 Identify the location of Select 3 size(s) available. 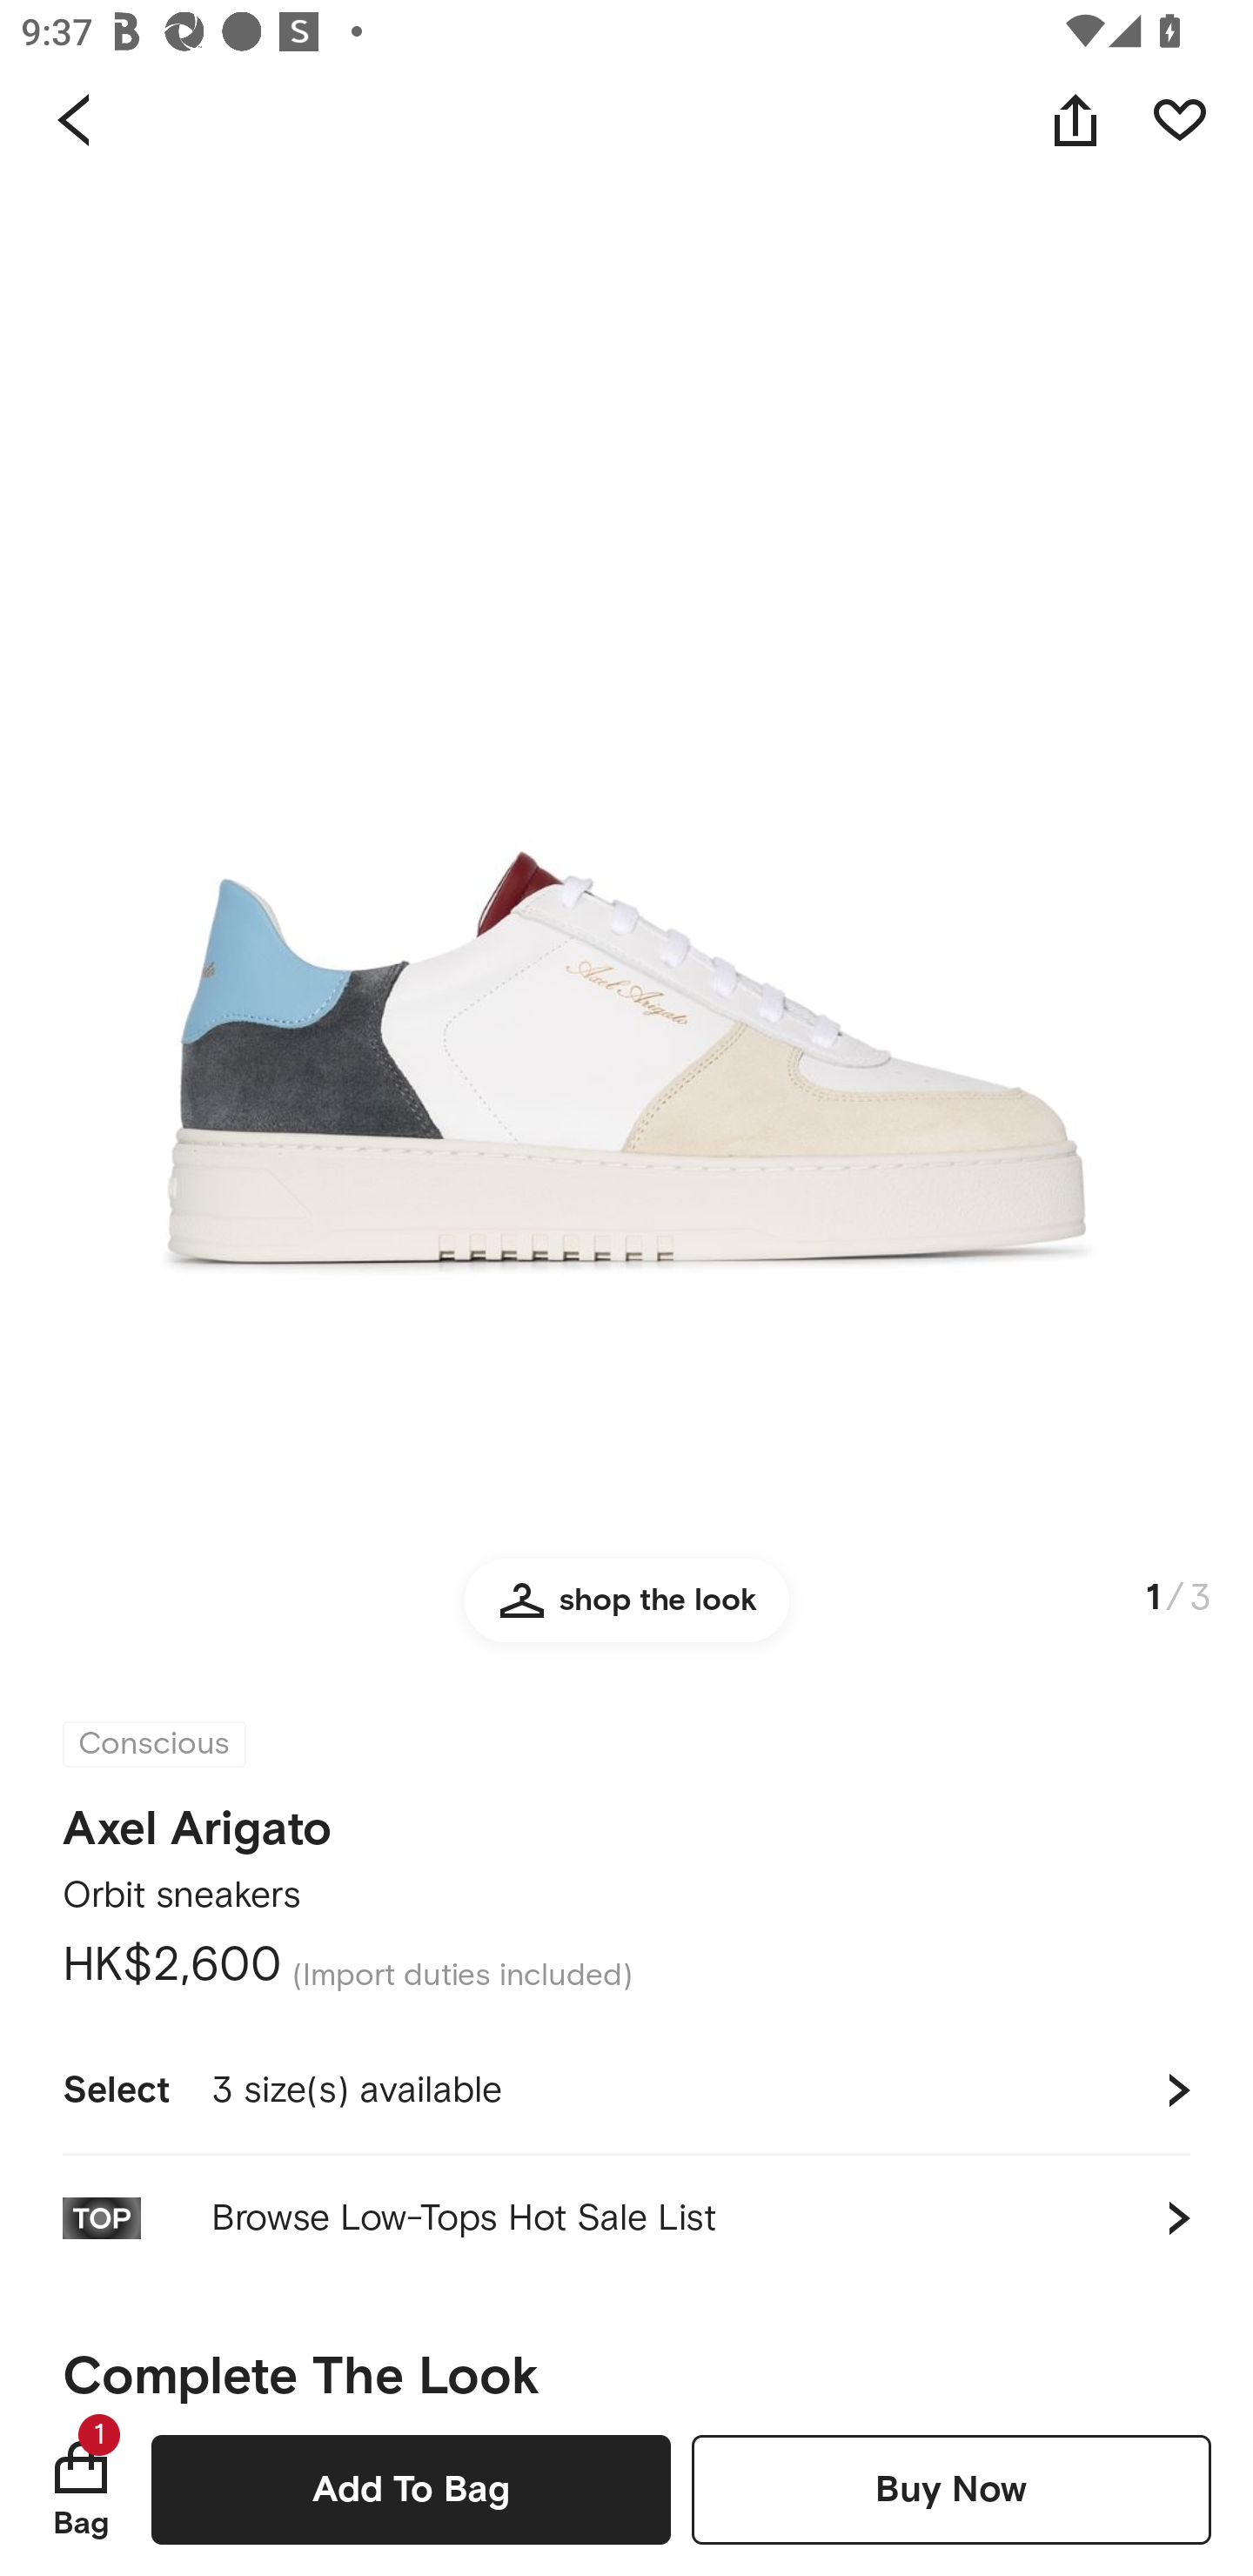
(626, 2090).